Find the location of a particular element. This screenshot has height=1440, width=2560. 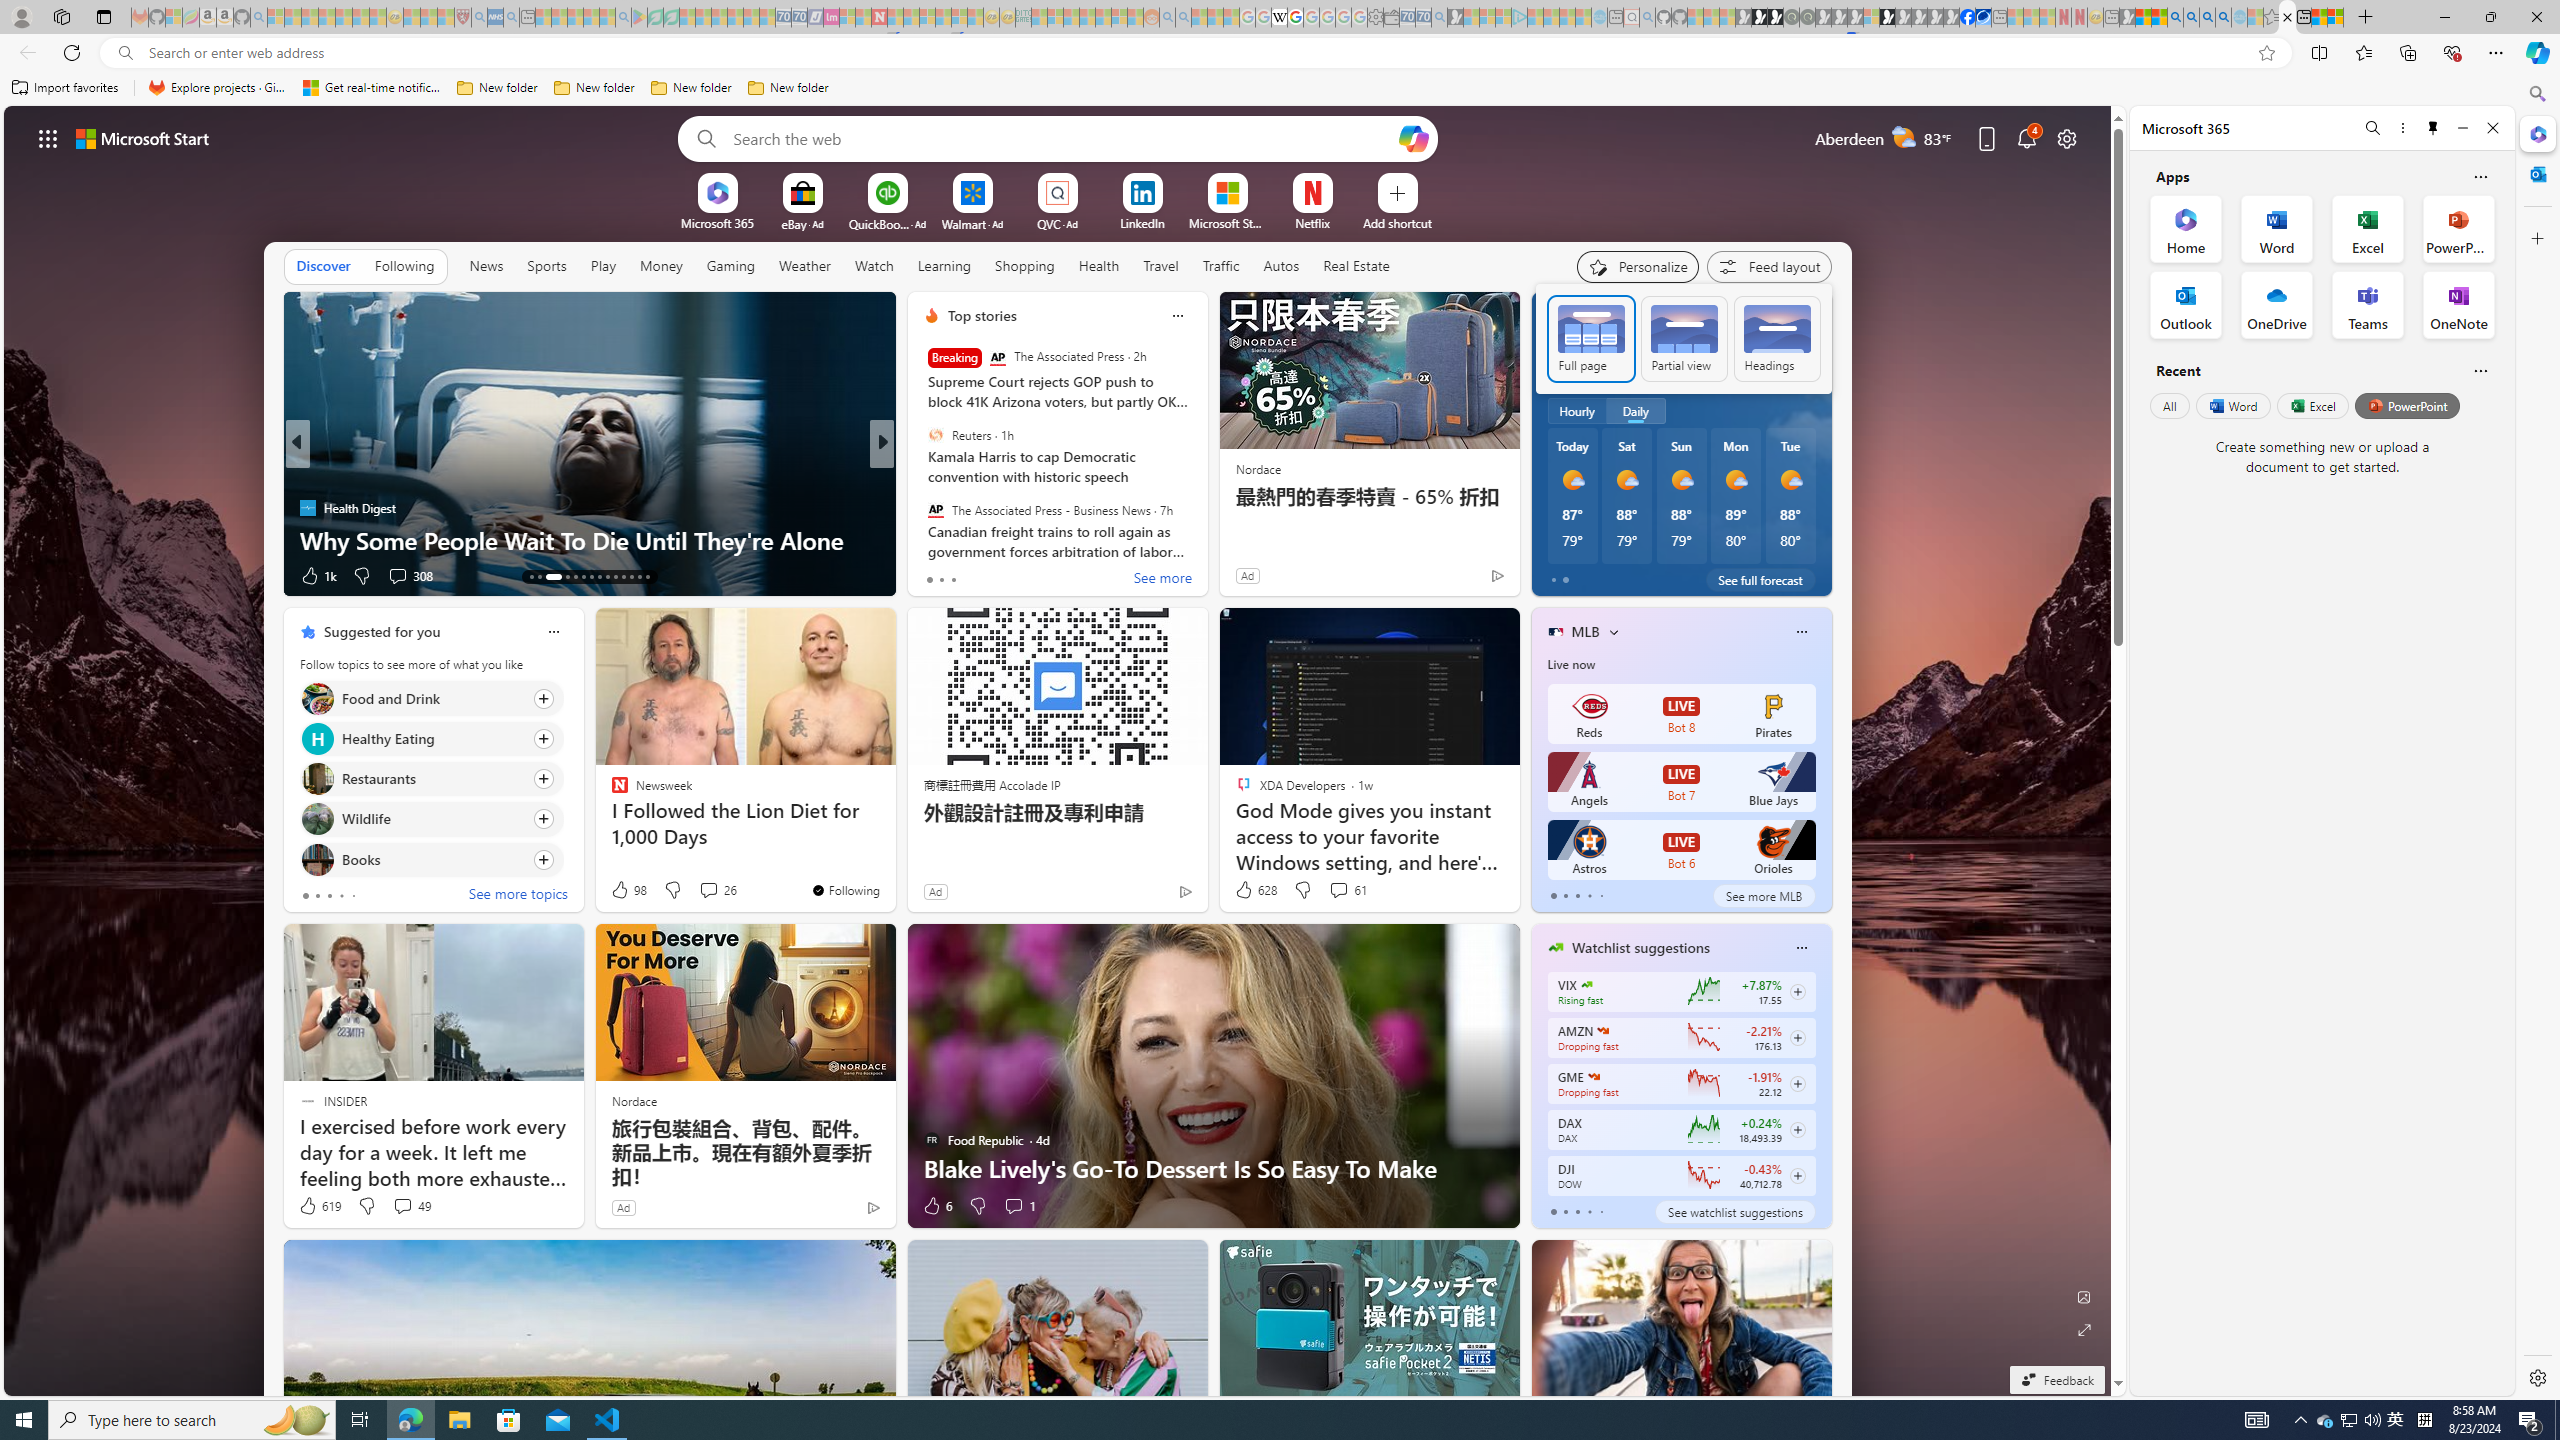

Travel is located at coordinates (1160, 266).